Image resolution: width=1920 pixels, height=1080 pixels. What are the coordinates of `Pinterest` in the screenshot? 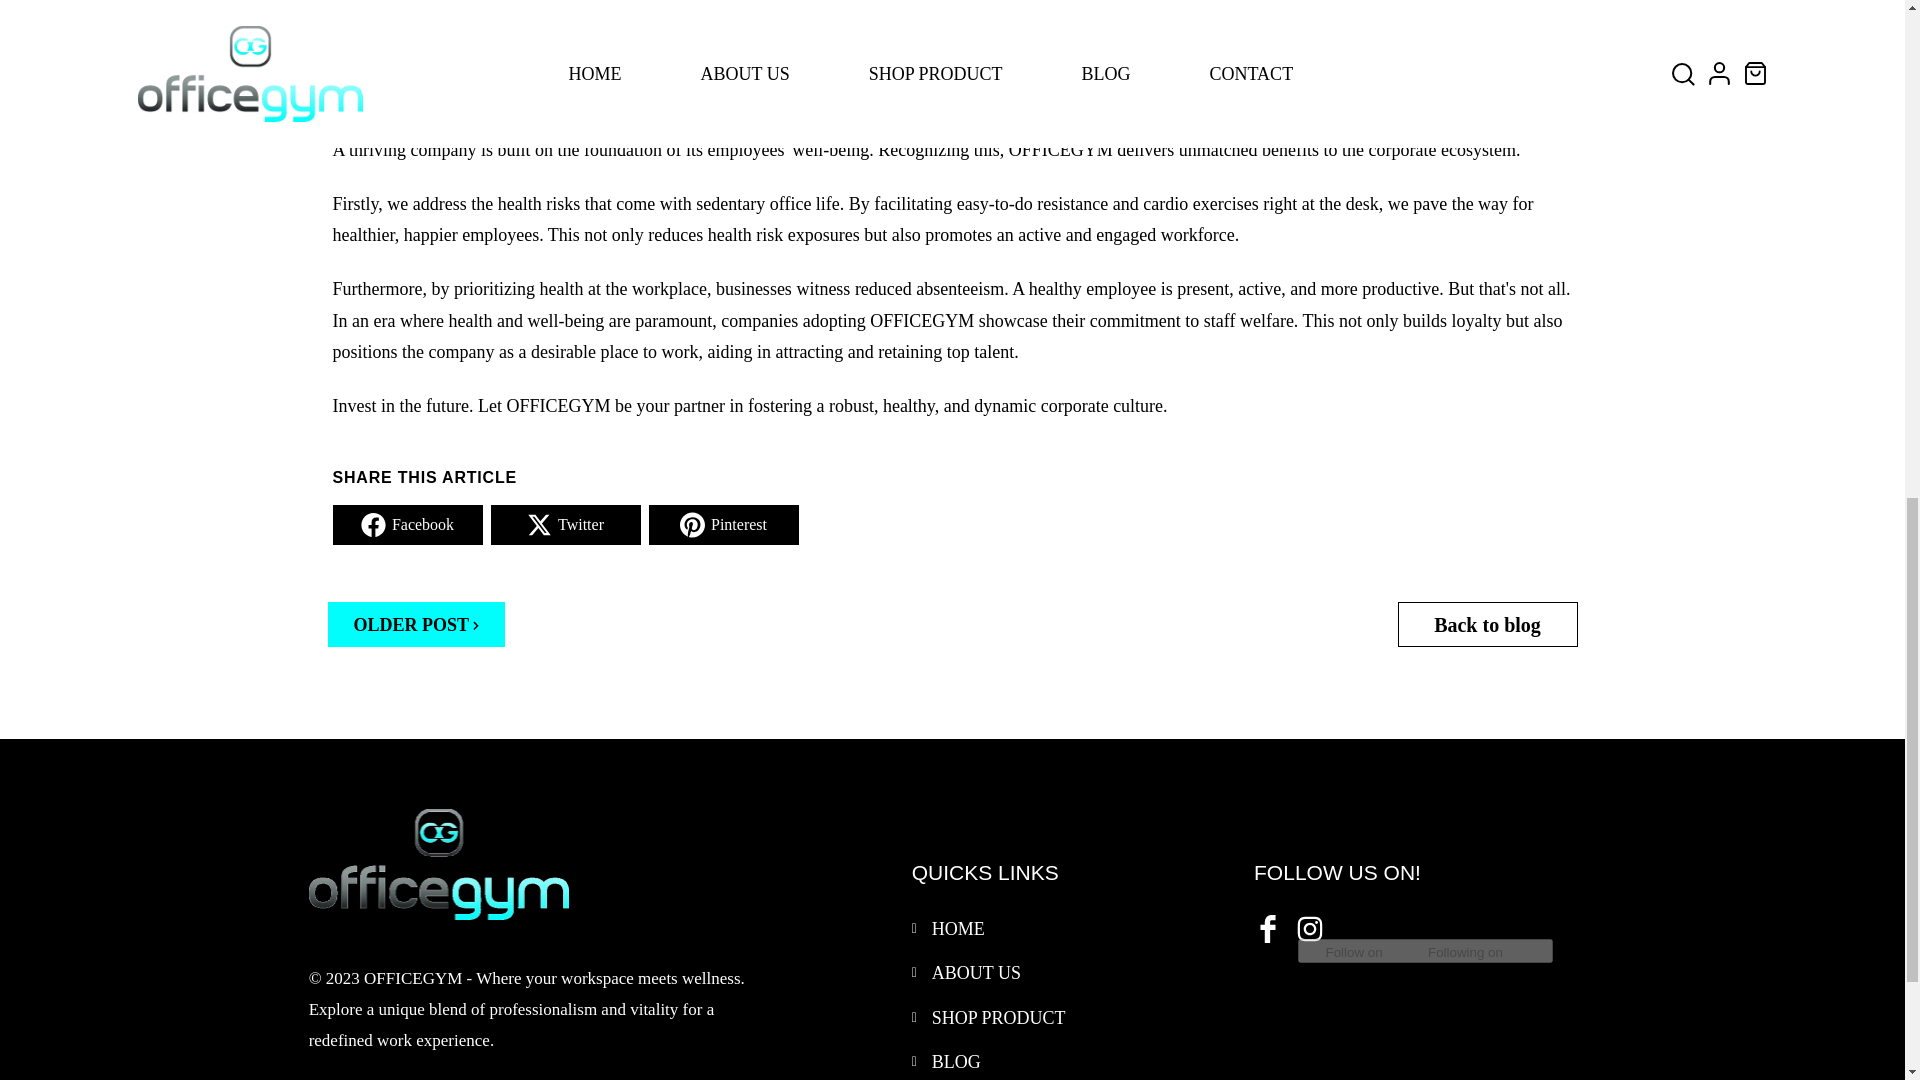 It's located at (723, 525).